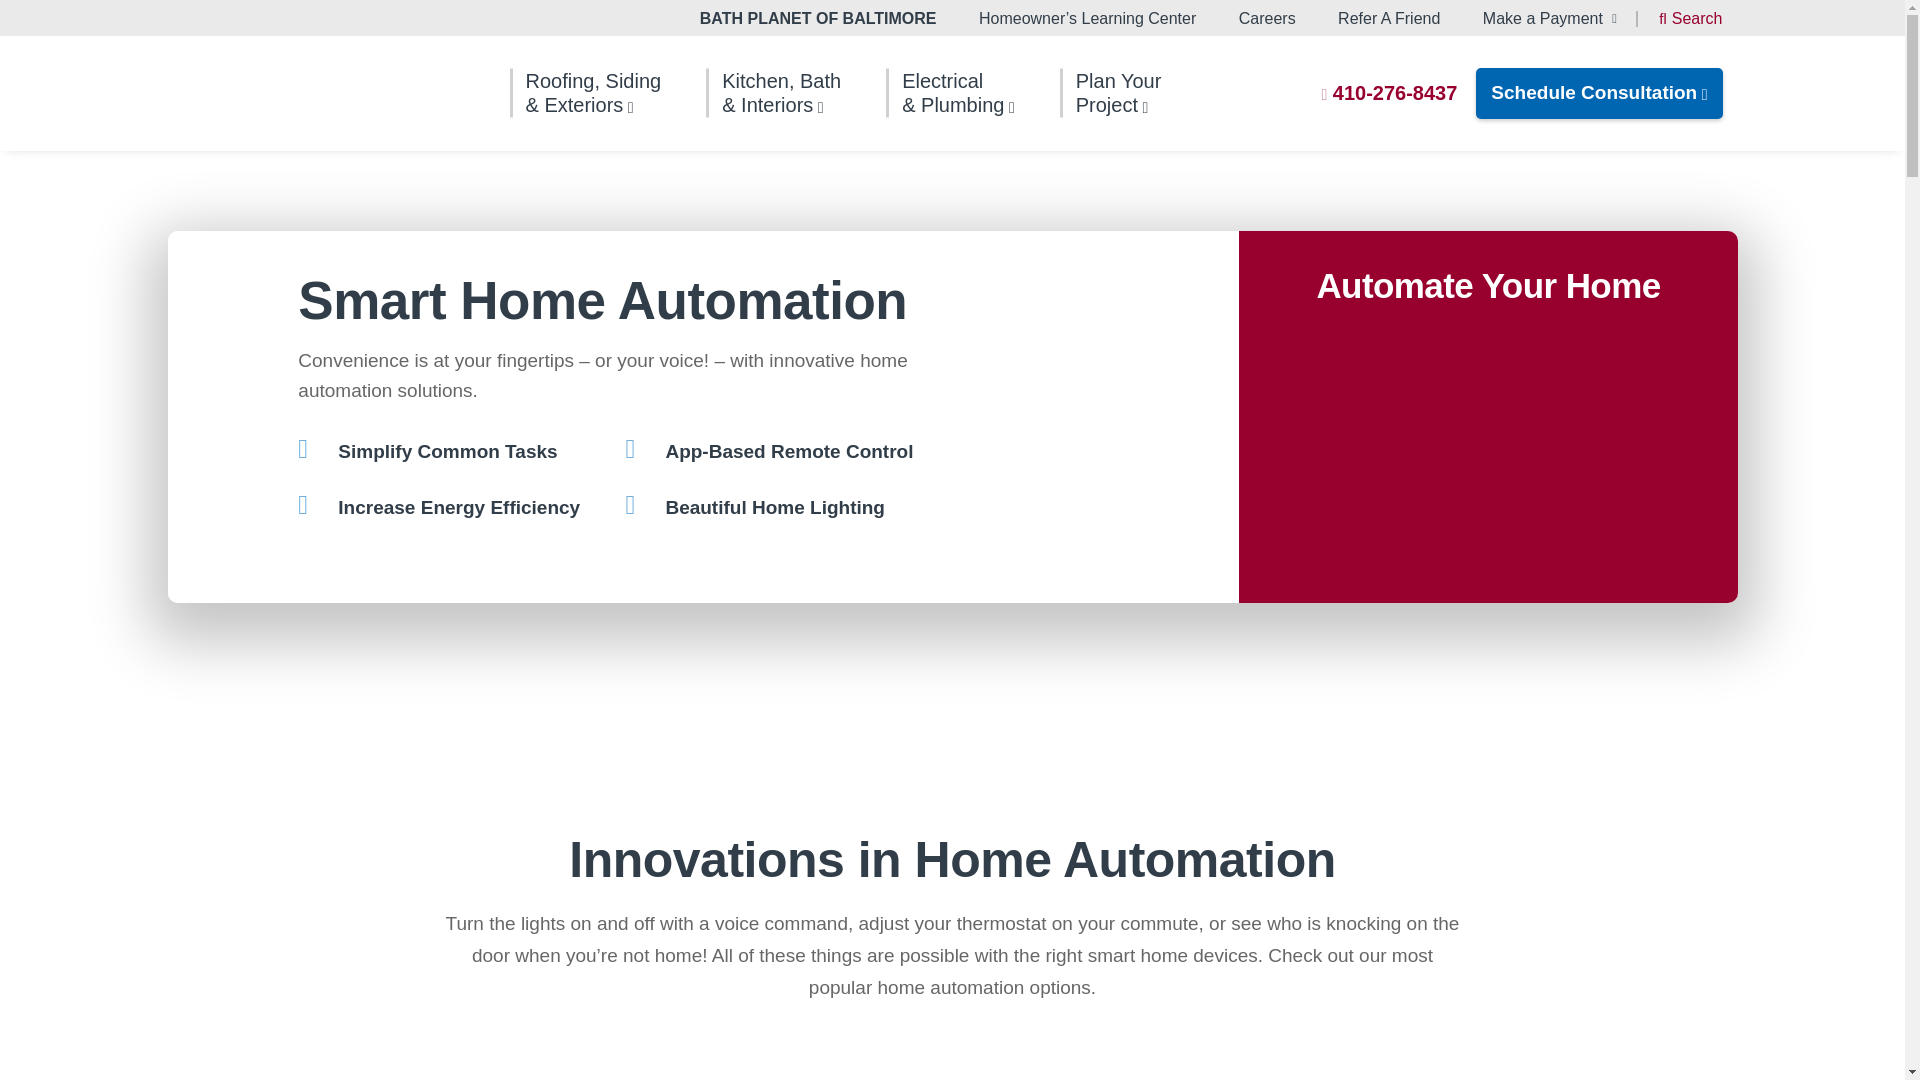 The width and height of the screenshot is (1920, 1080). Describe the element at coordinates (1690, 20) in the screenshot. I see `Search` at that location.